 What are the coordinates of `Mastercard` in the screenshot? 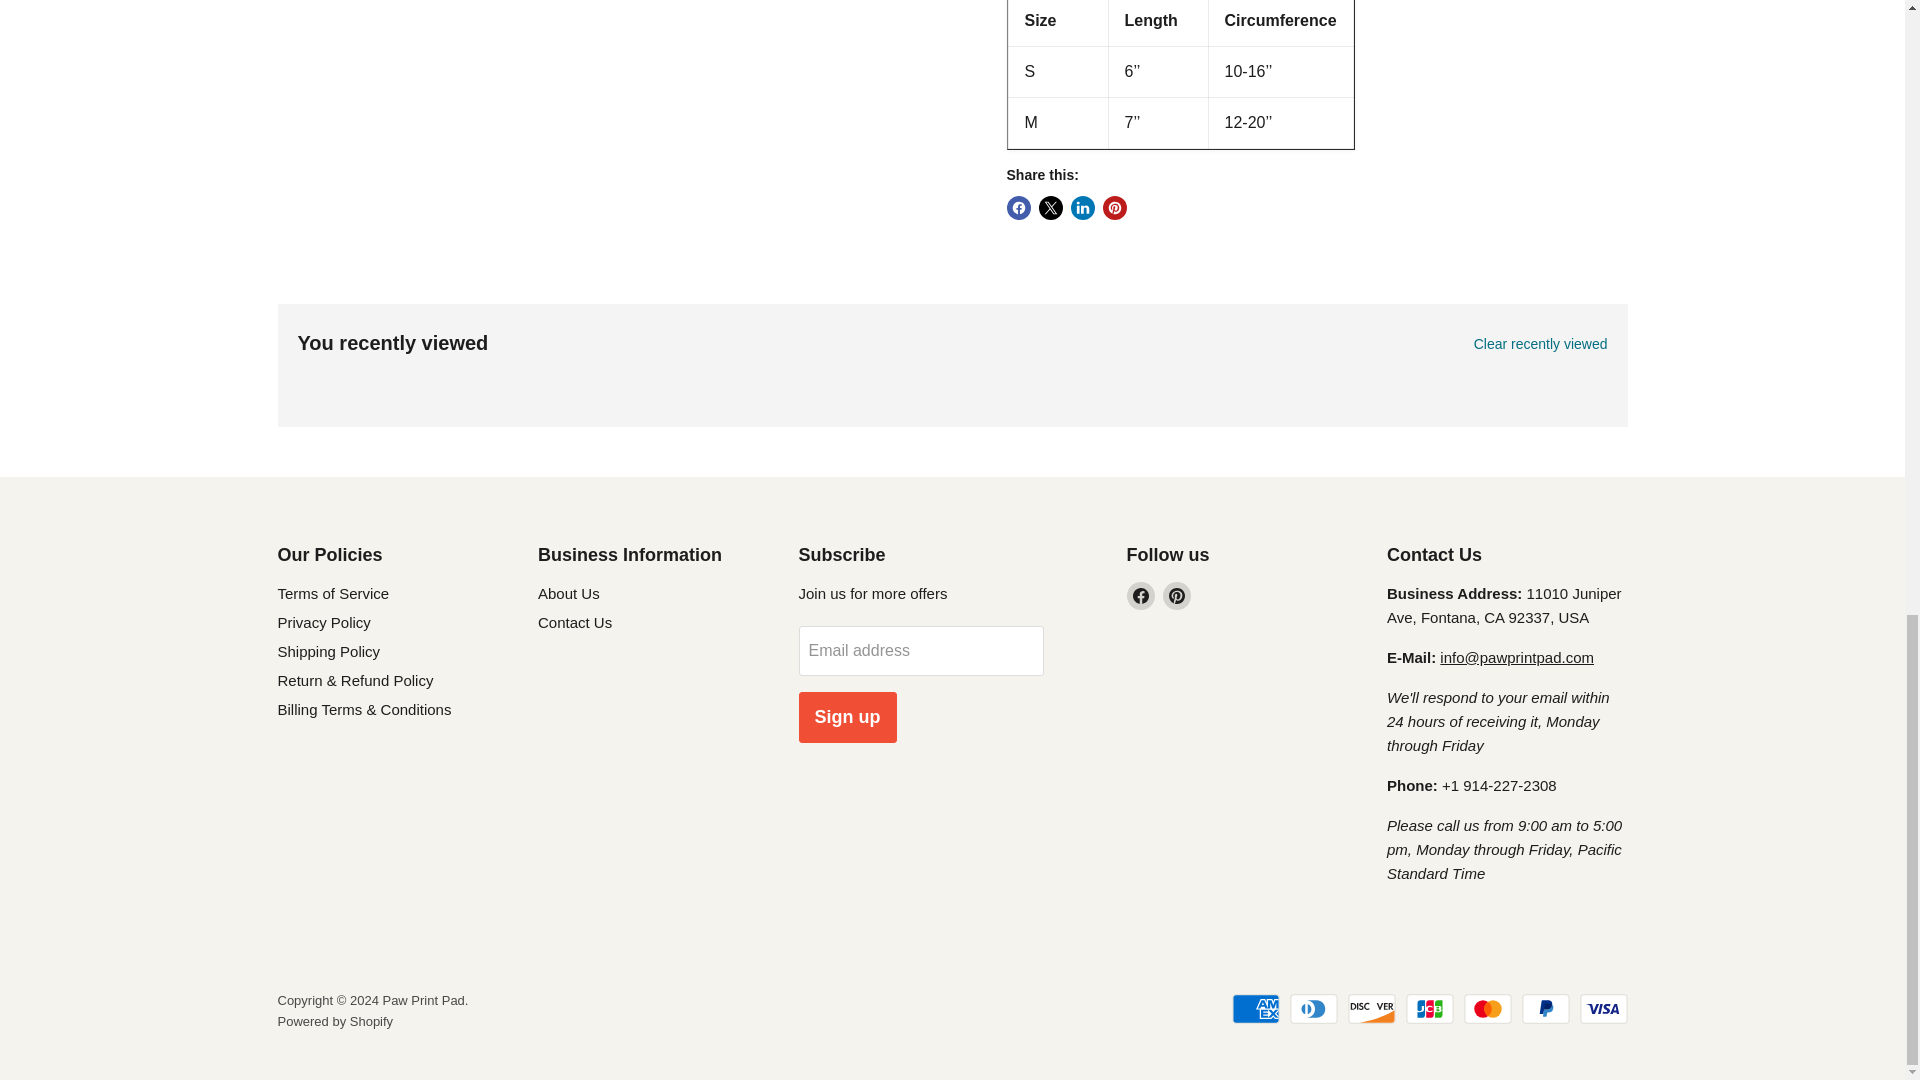 It's located at (1488, 1008).